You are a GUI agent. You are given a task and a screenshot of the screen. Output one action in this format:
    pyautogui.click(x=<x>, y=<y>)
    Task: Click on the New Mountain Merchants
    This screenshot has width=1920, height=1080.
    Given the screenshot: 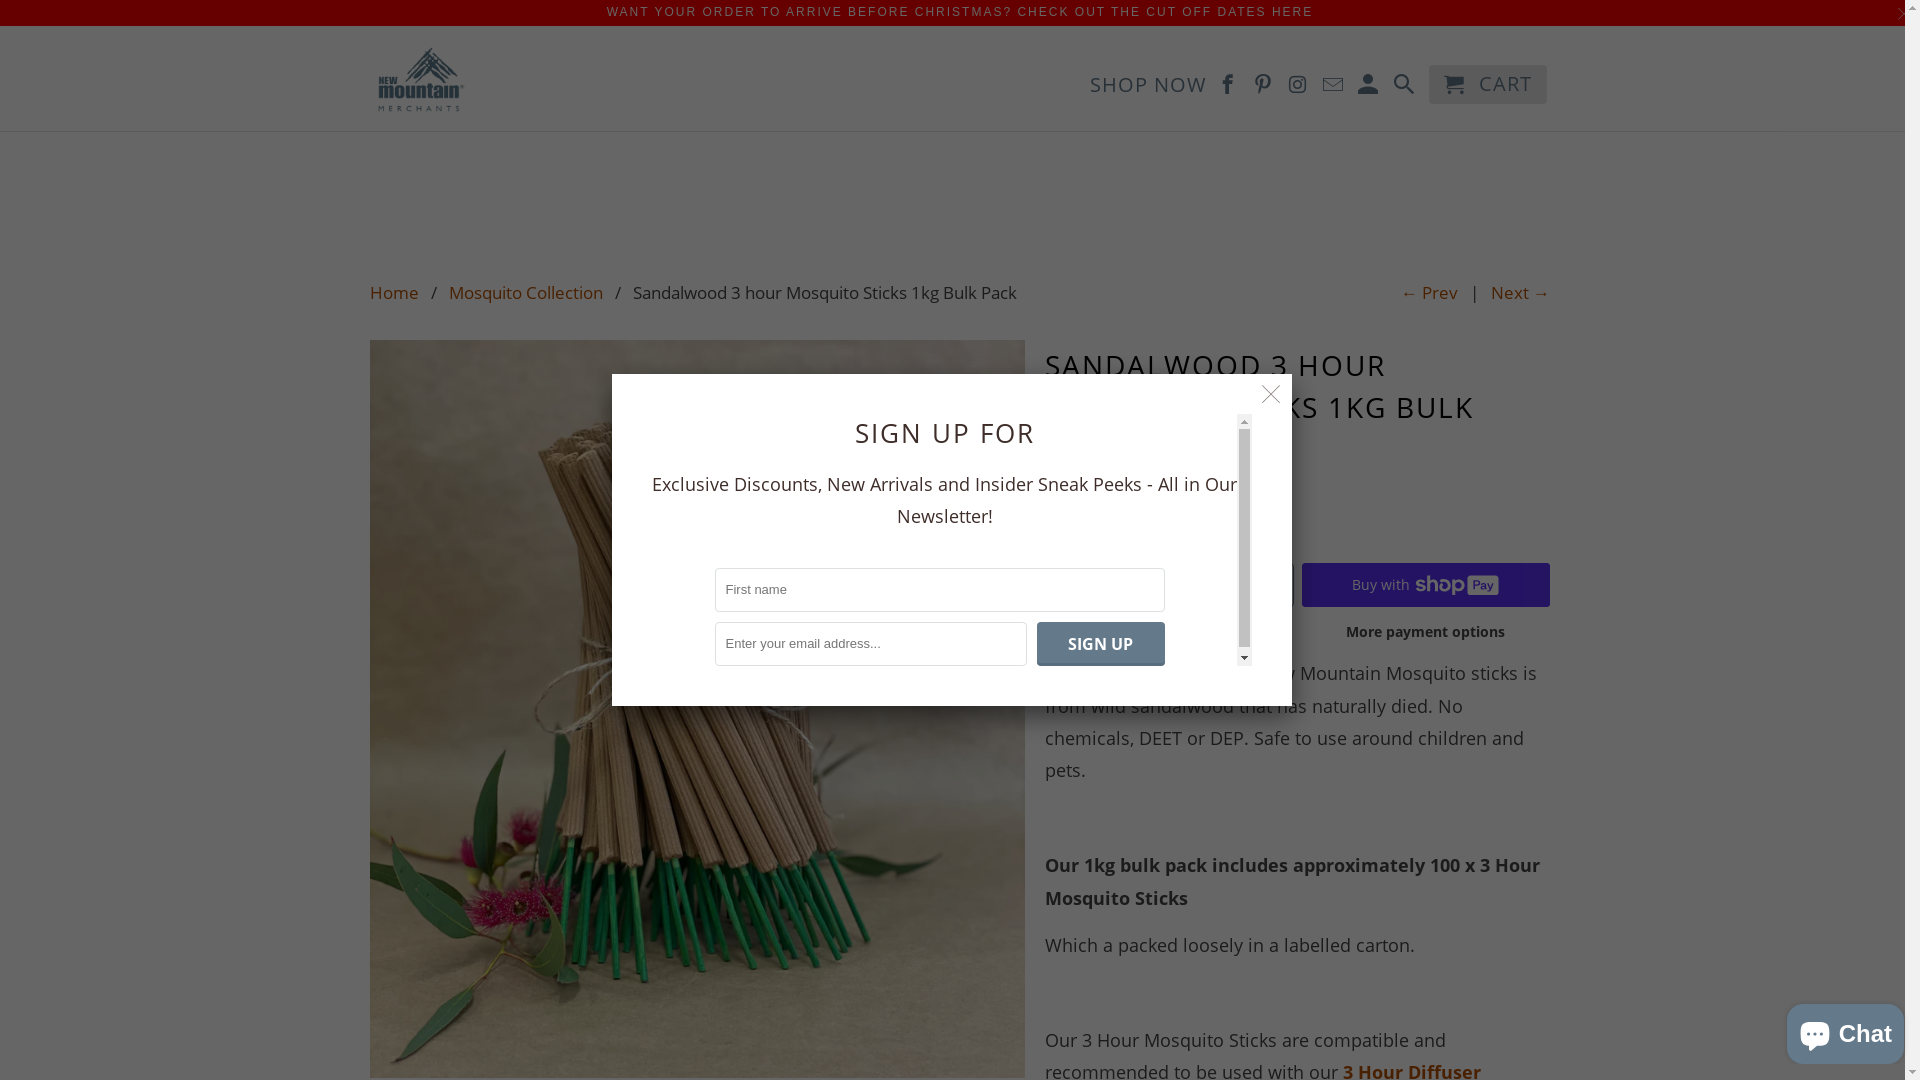 What is the action you would take?
    pyautogui.click(x=420, y=79)
    